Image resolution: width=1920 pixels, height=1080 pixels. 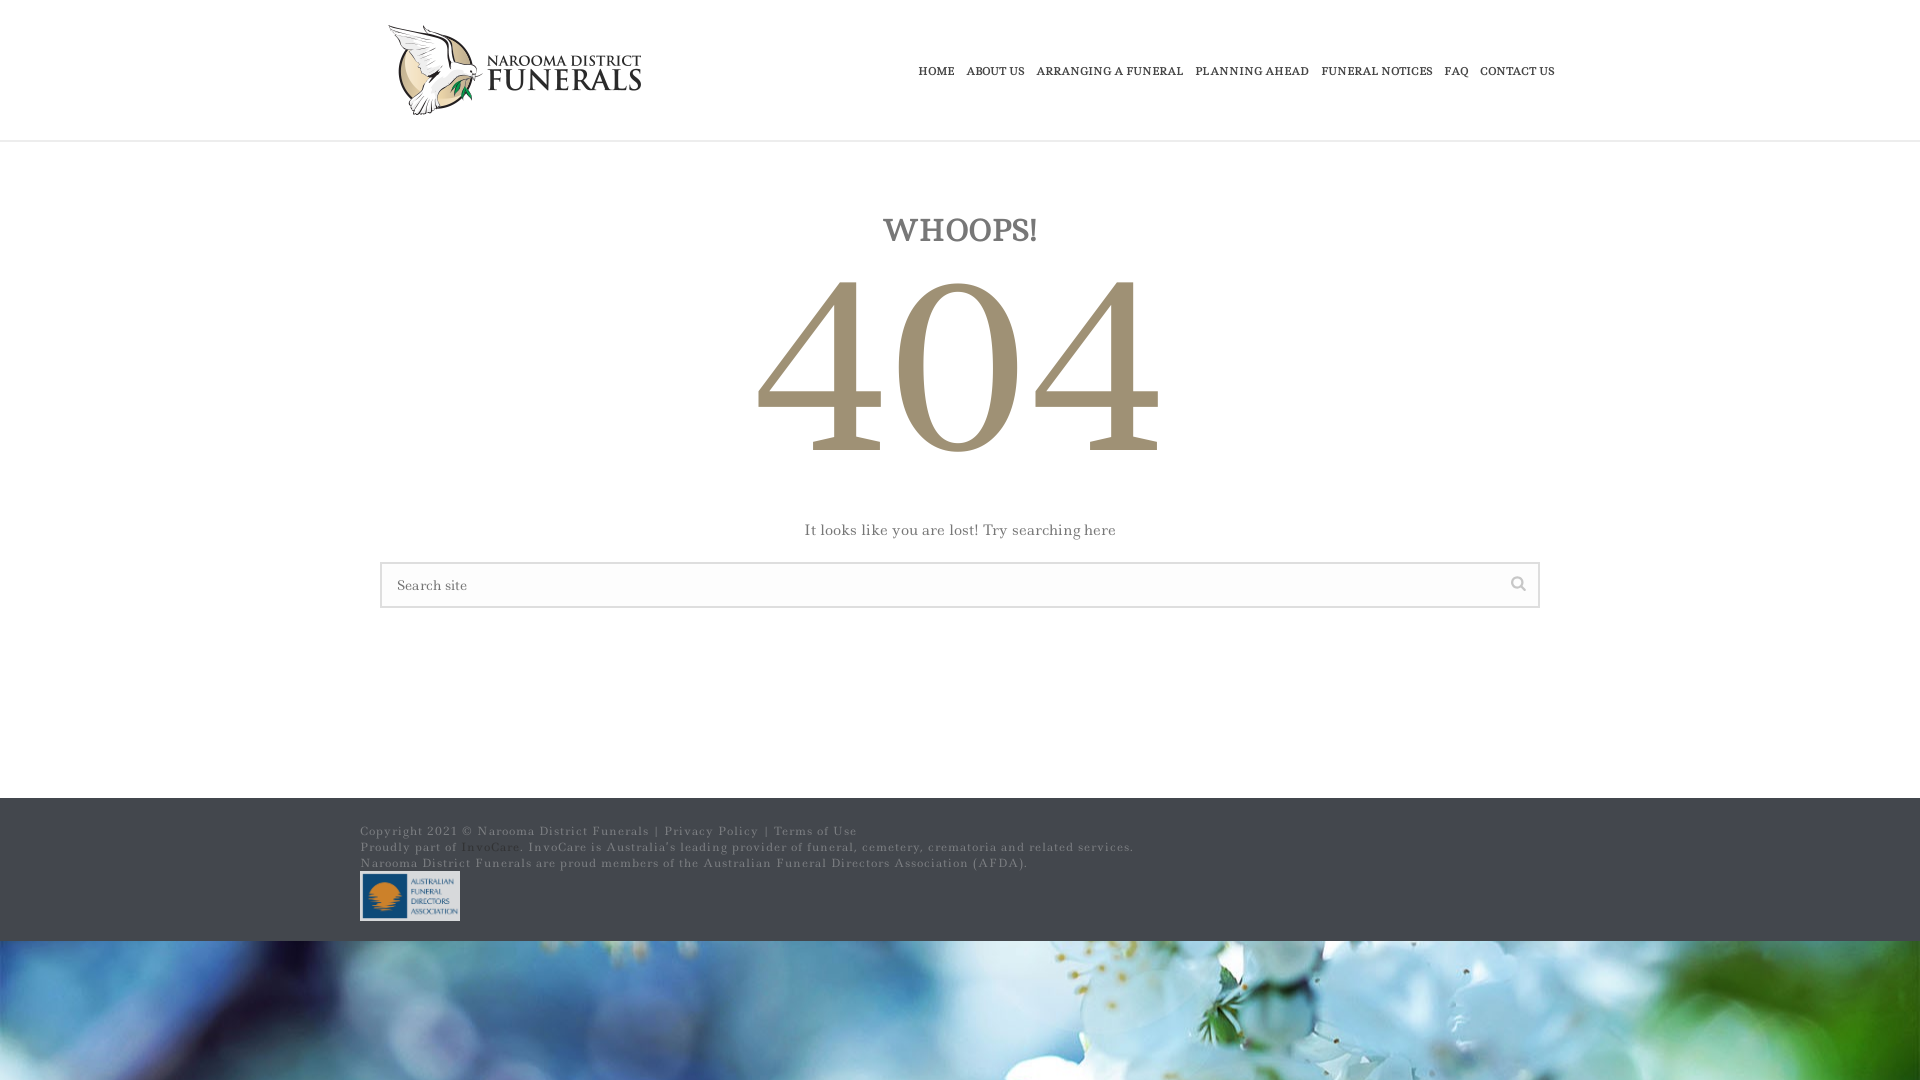 What do you see at coordinates (936, 71) in the screenshot?
I see `HOME` at bounding box center [936, 71].